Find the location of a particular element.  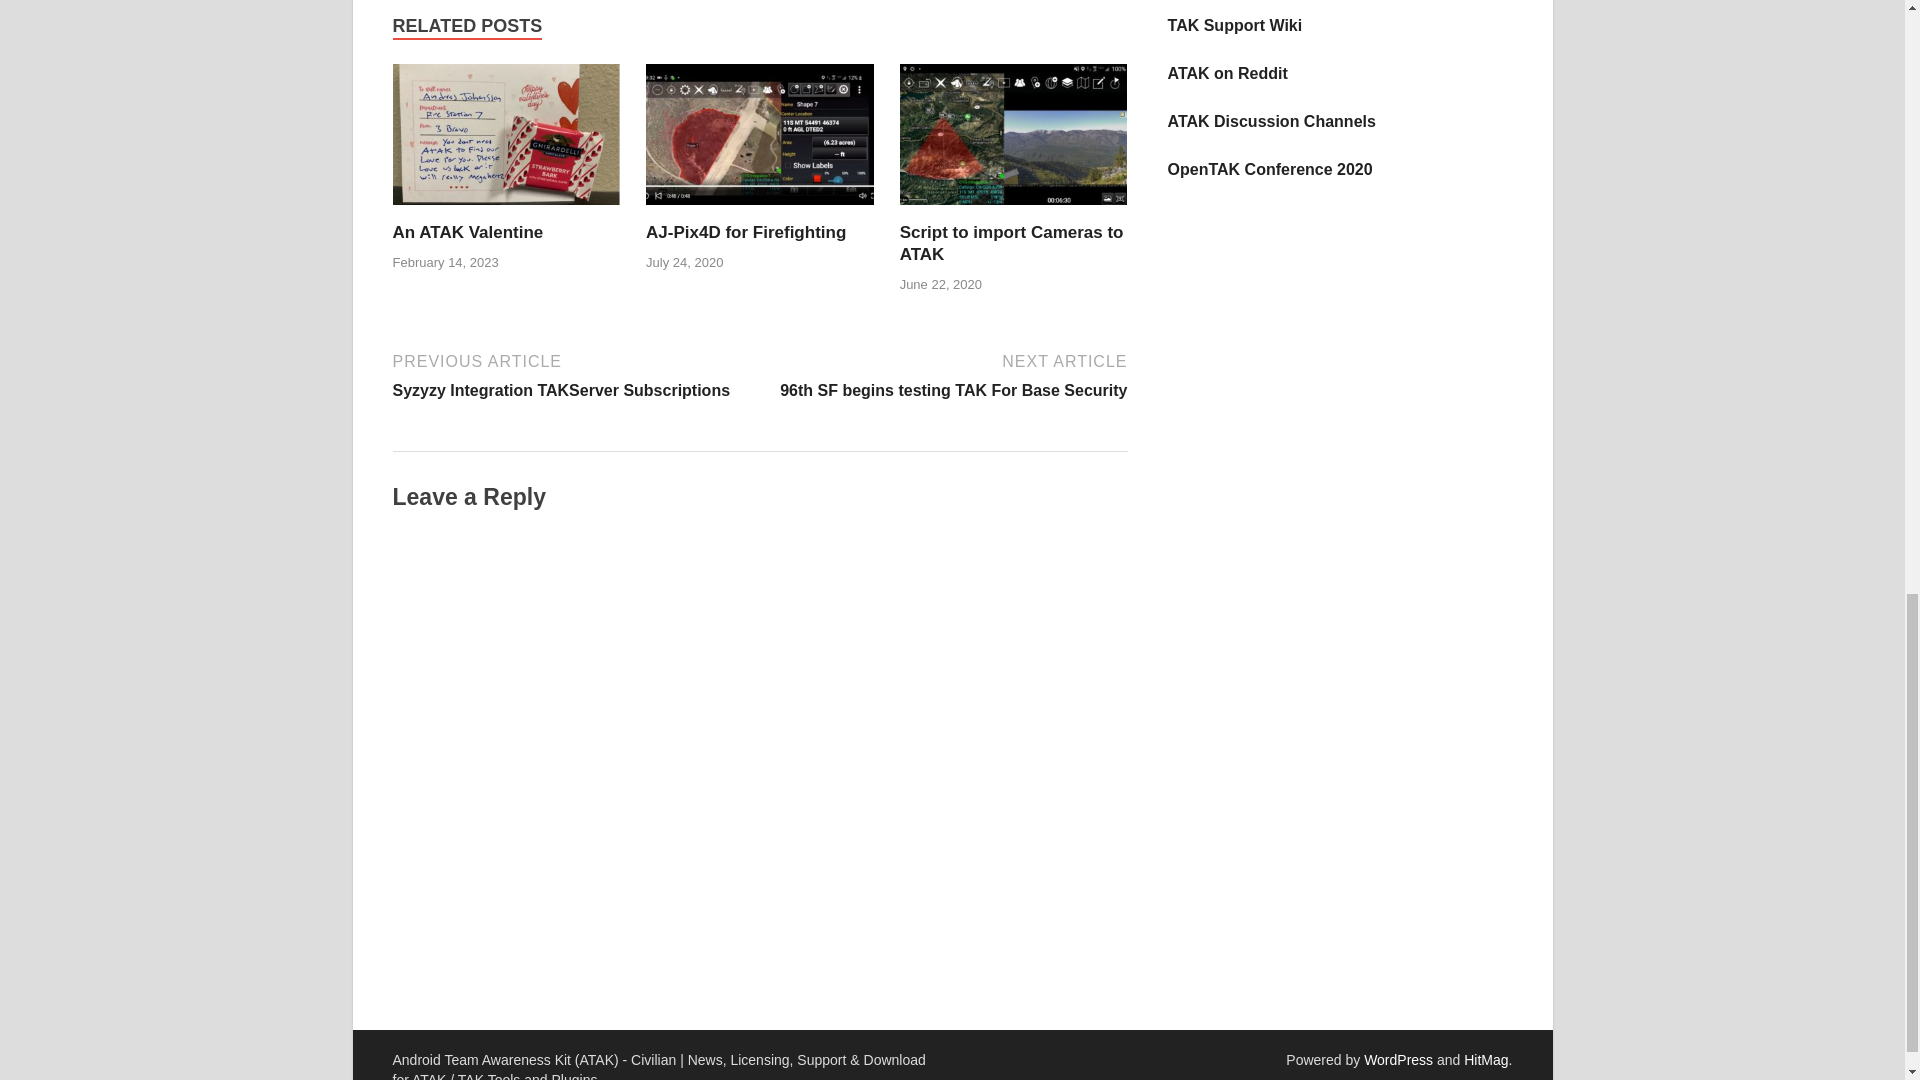

An ATAK Valentine is located at coordinates (572, 374).